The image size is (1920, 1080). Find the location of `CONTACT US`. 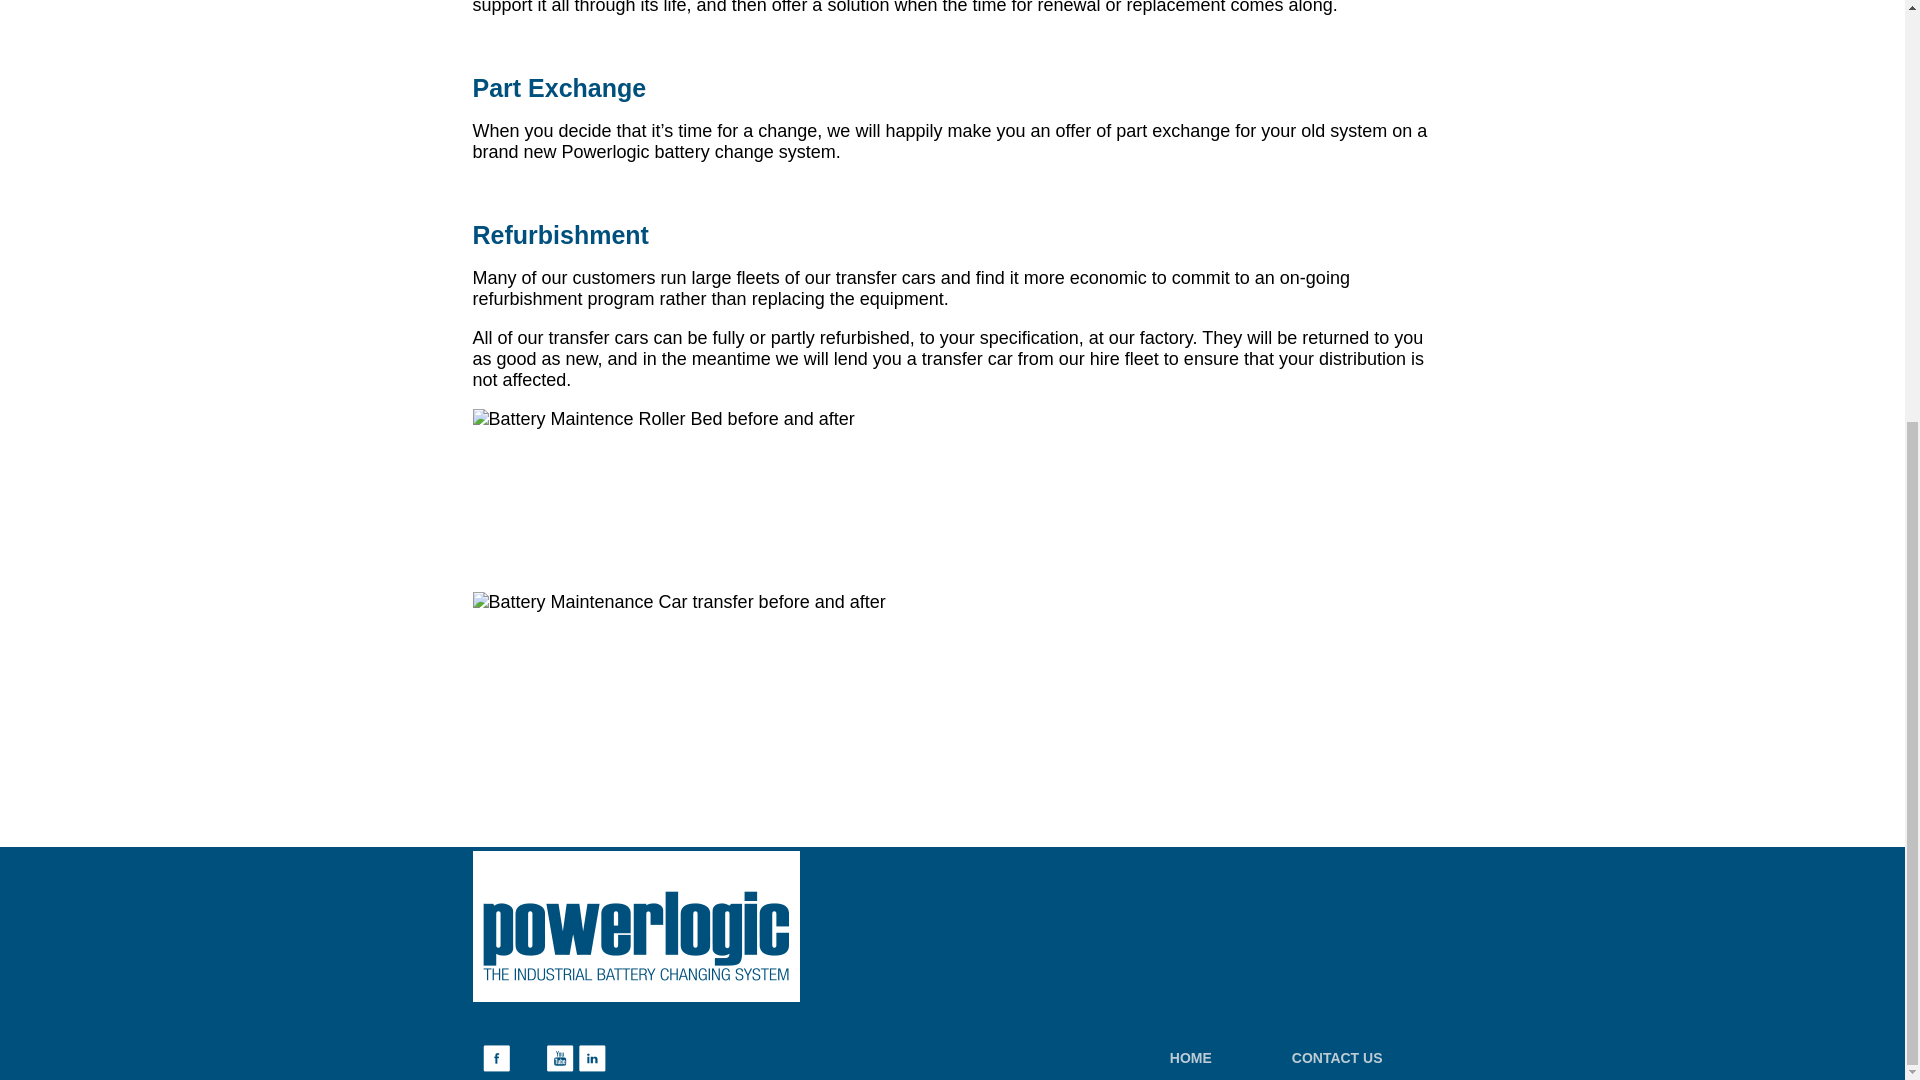

CONTACT US is located at coordinates (1337, 1058).